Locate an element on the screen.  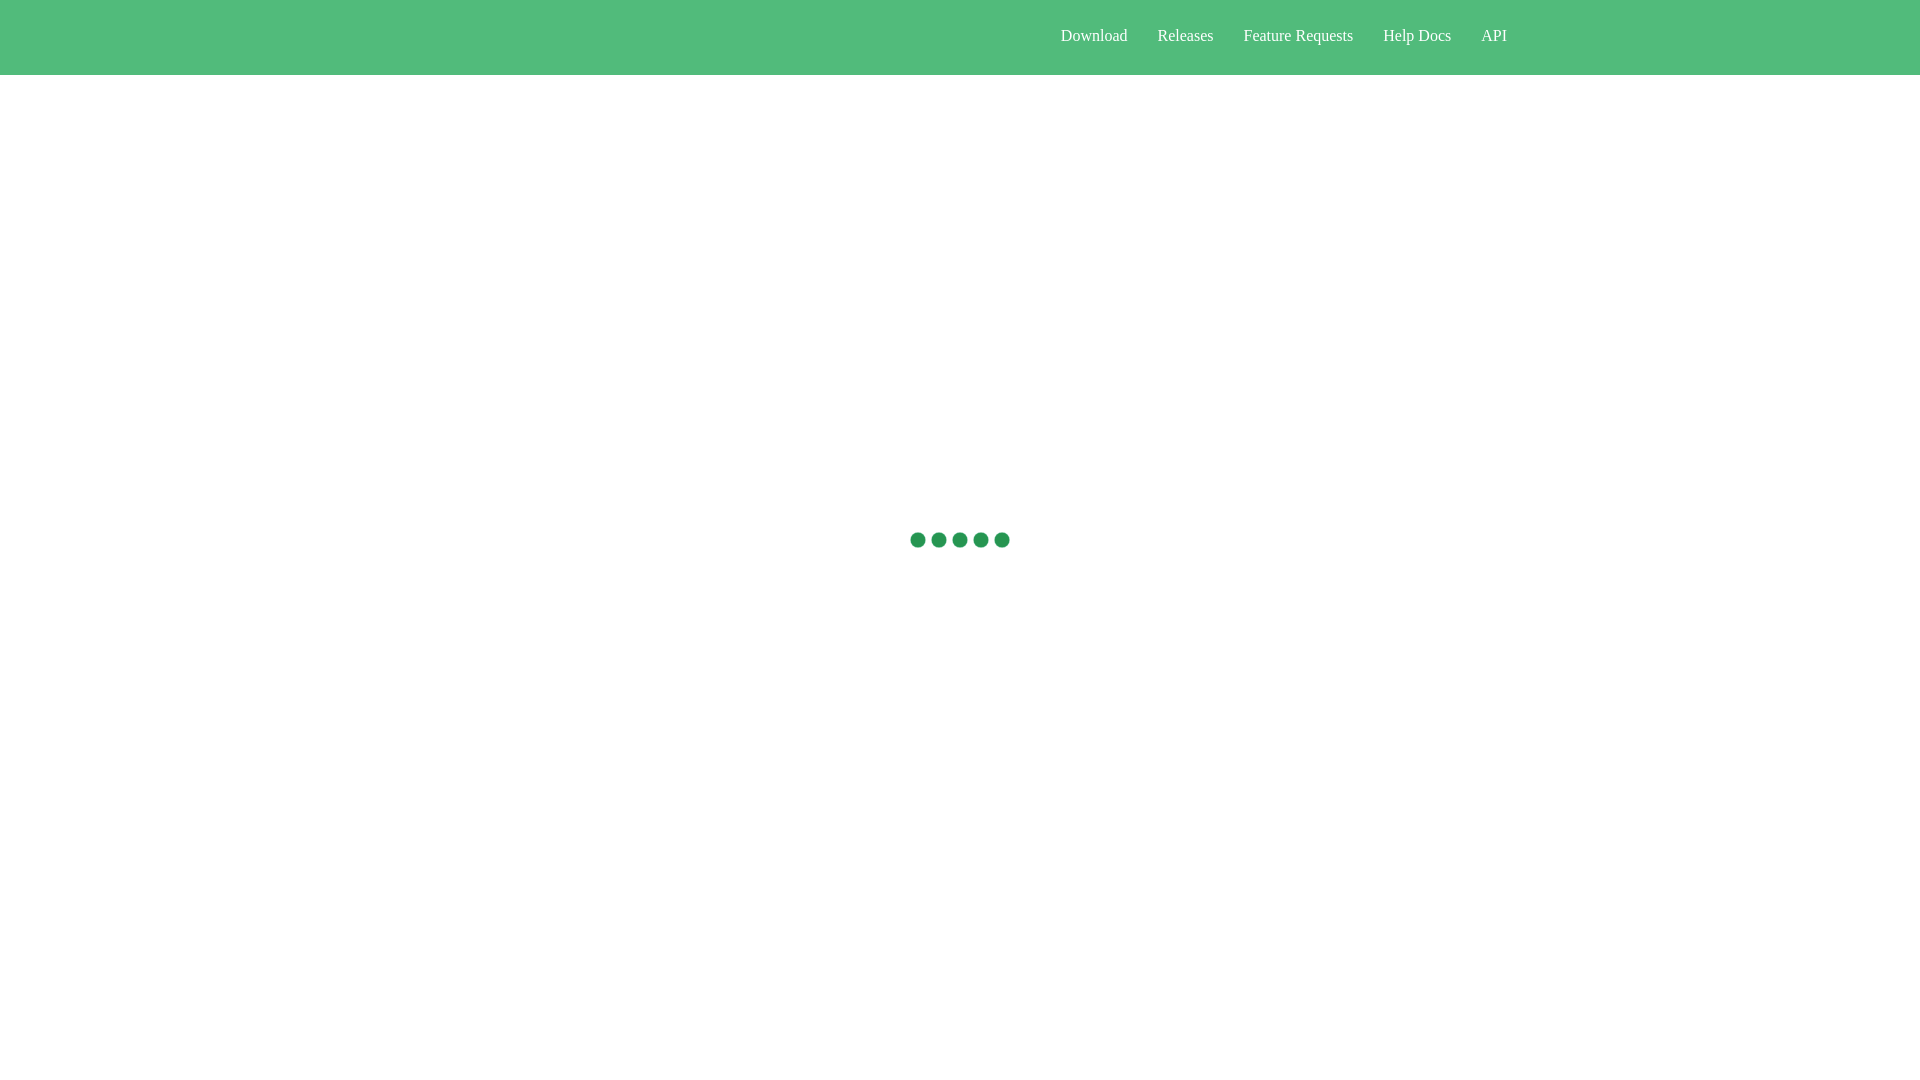
Releases is located at coordinates (1185, 36).